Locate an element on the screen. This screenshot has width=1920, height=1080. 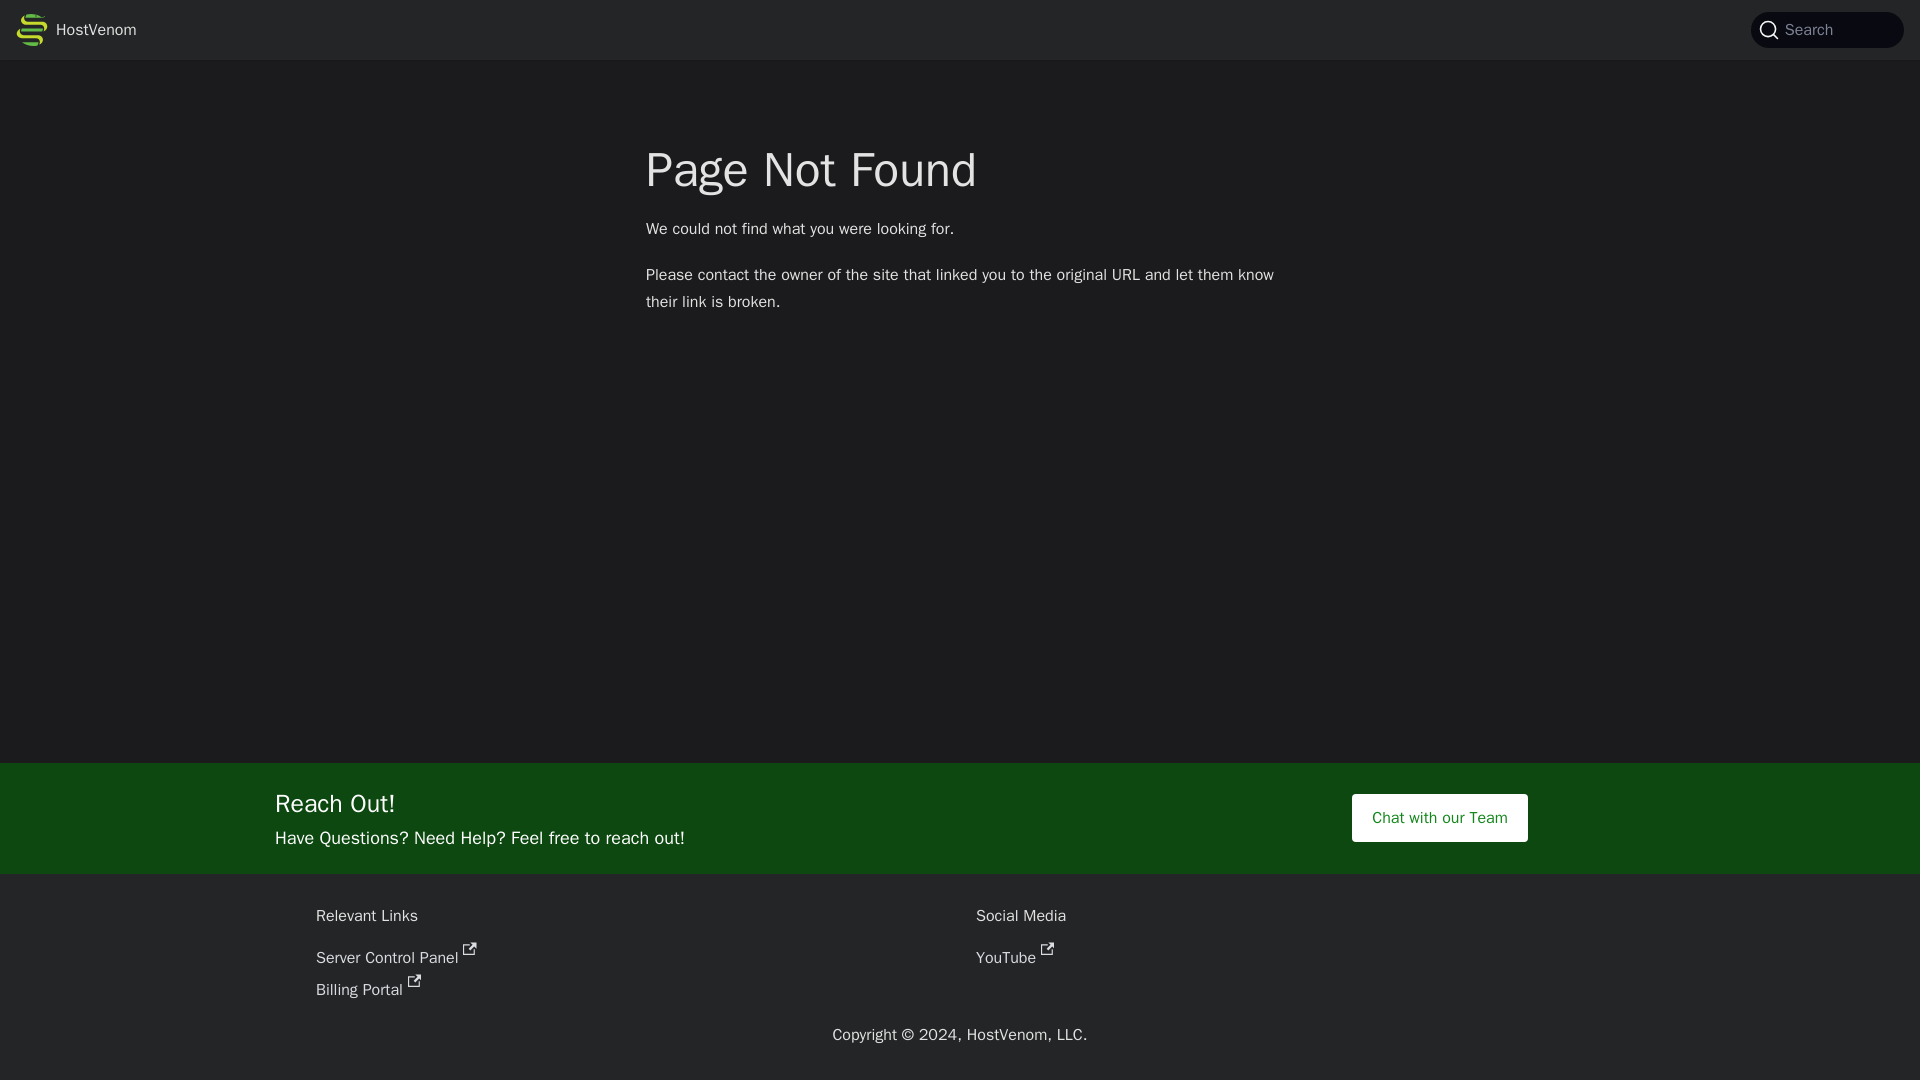
Billing Portal is located at coordinates (368, 990).